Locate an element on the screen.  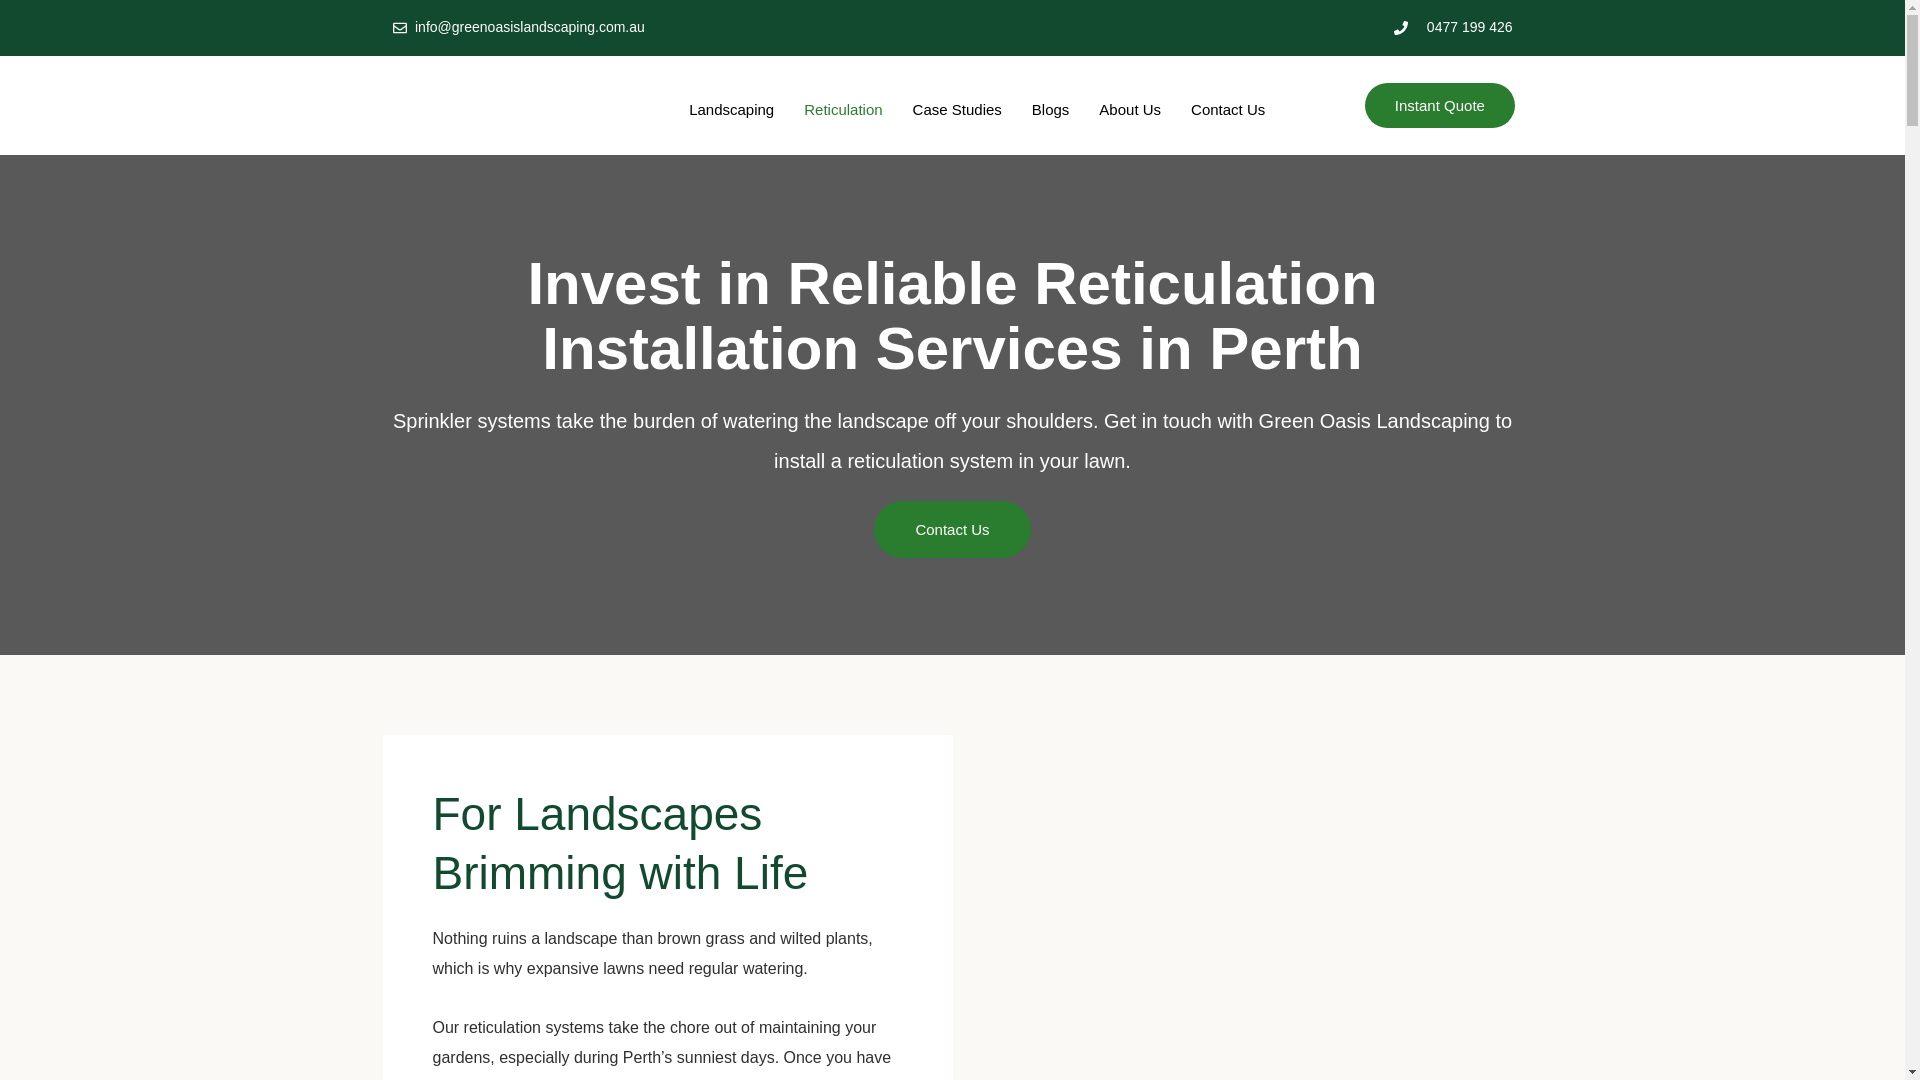
About Us is located at coordinates (1130, 110).